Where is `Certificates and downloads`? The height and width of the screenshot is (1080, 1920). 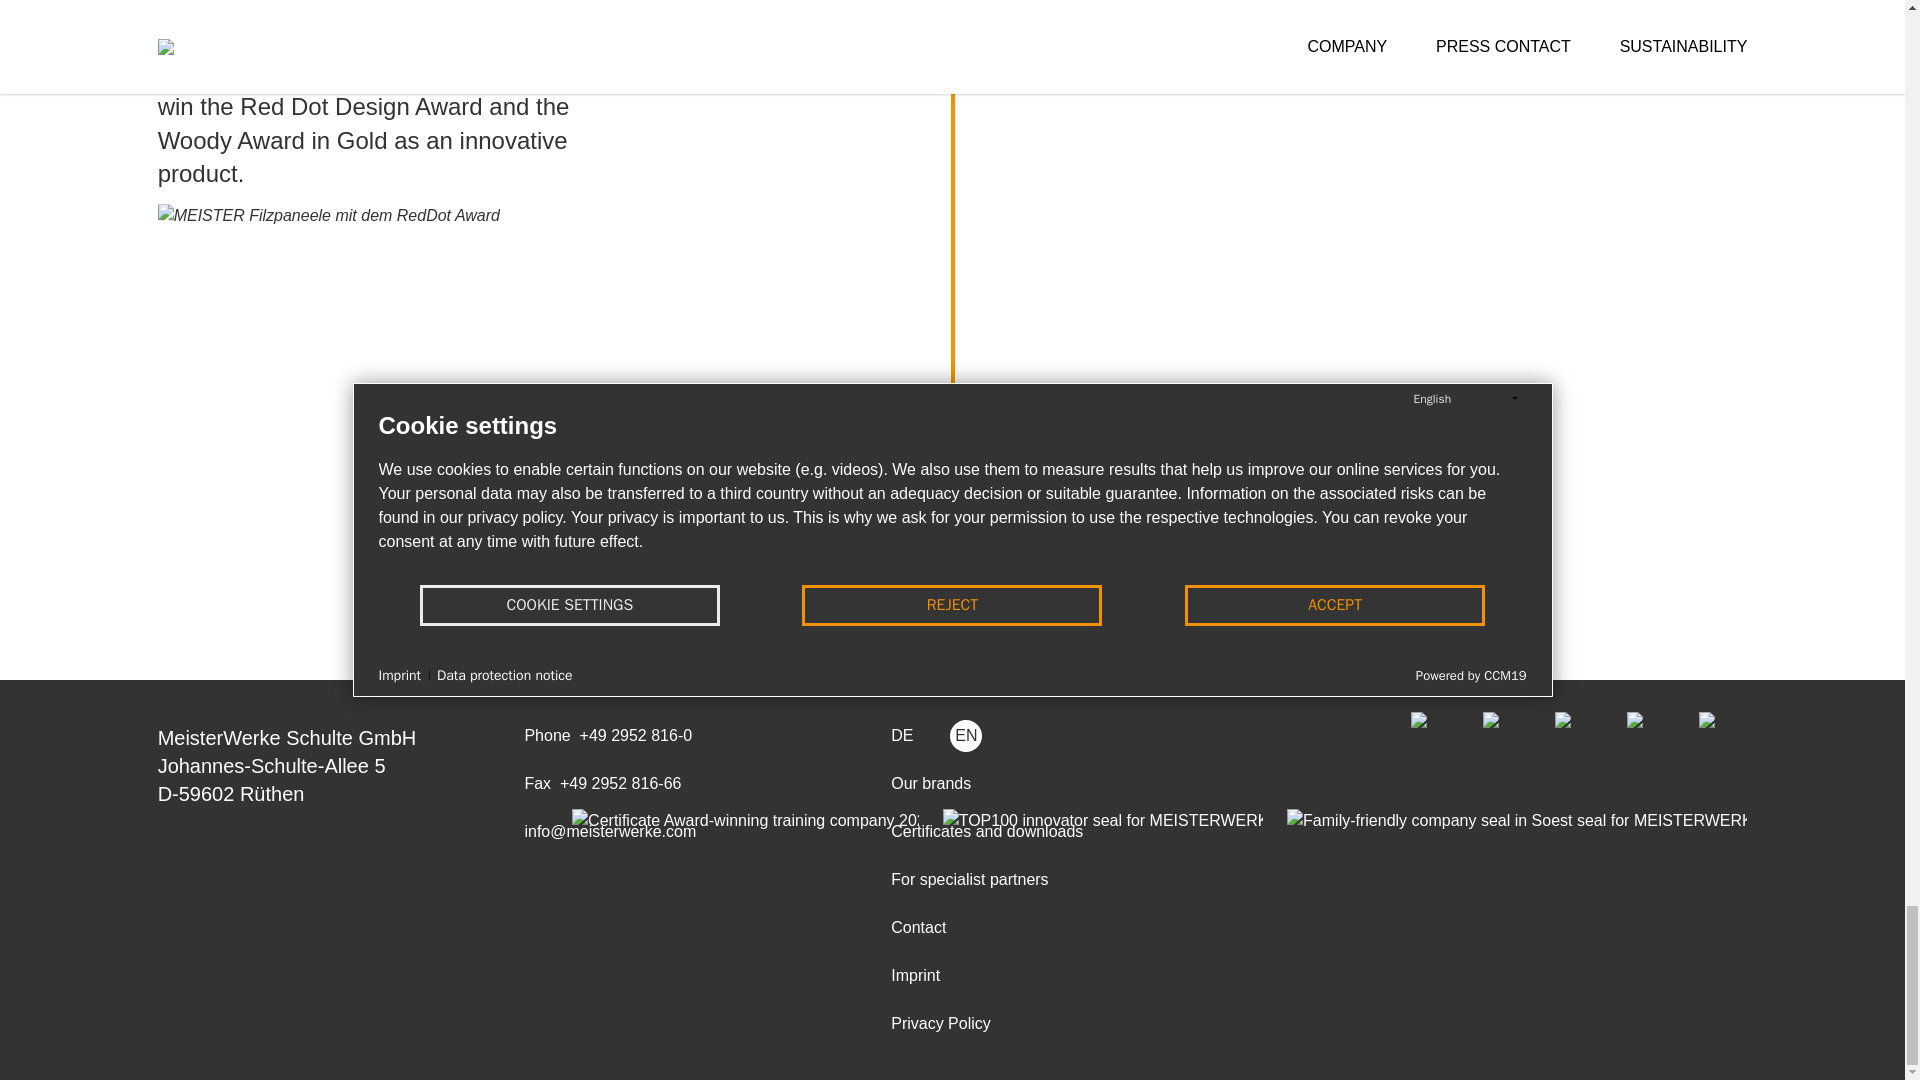
Certificates and downloads is located at coordinates (986, 832).